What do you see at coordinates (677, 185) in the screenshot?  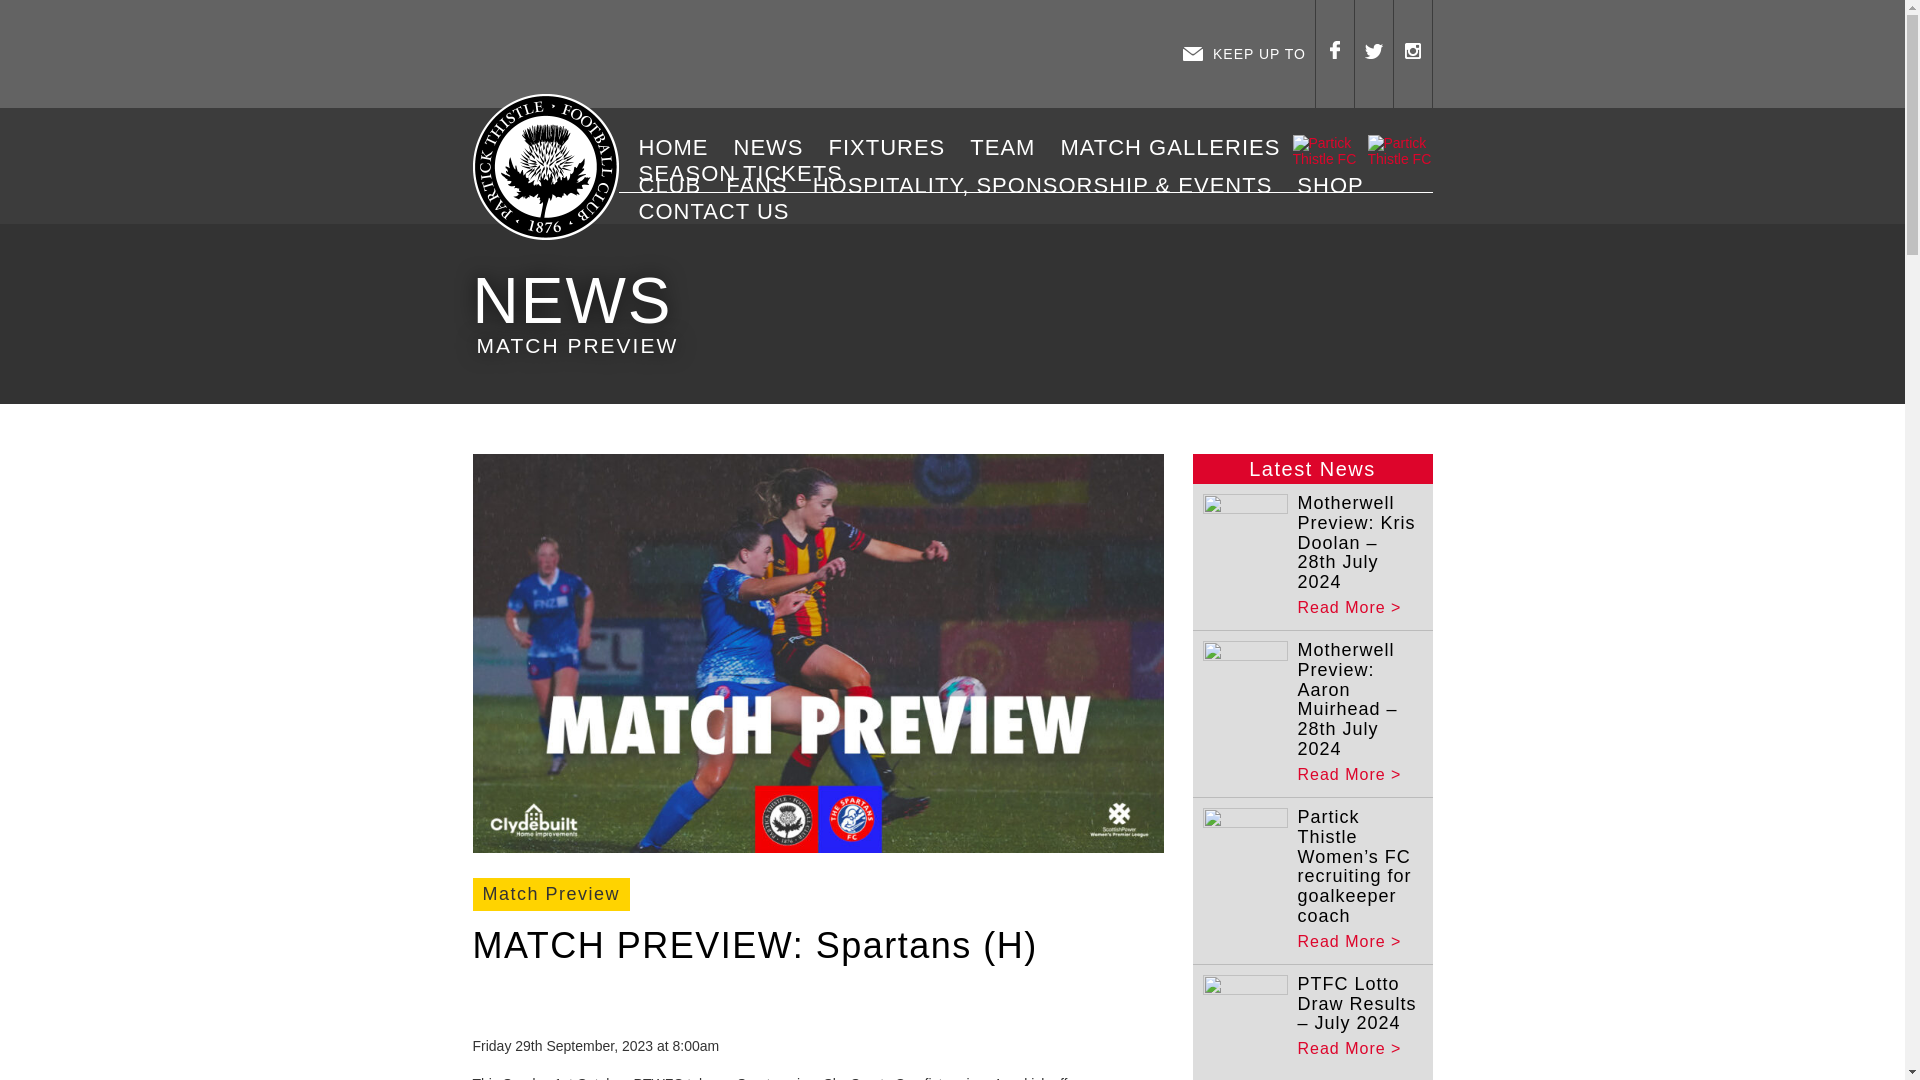 I see `CLUB` at bounding box center [677, 185].